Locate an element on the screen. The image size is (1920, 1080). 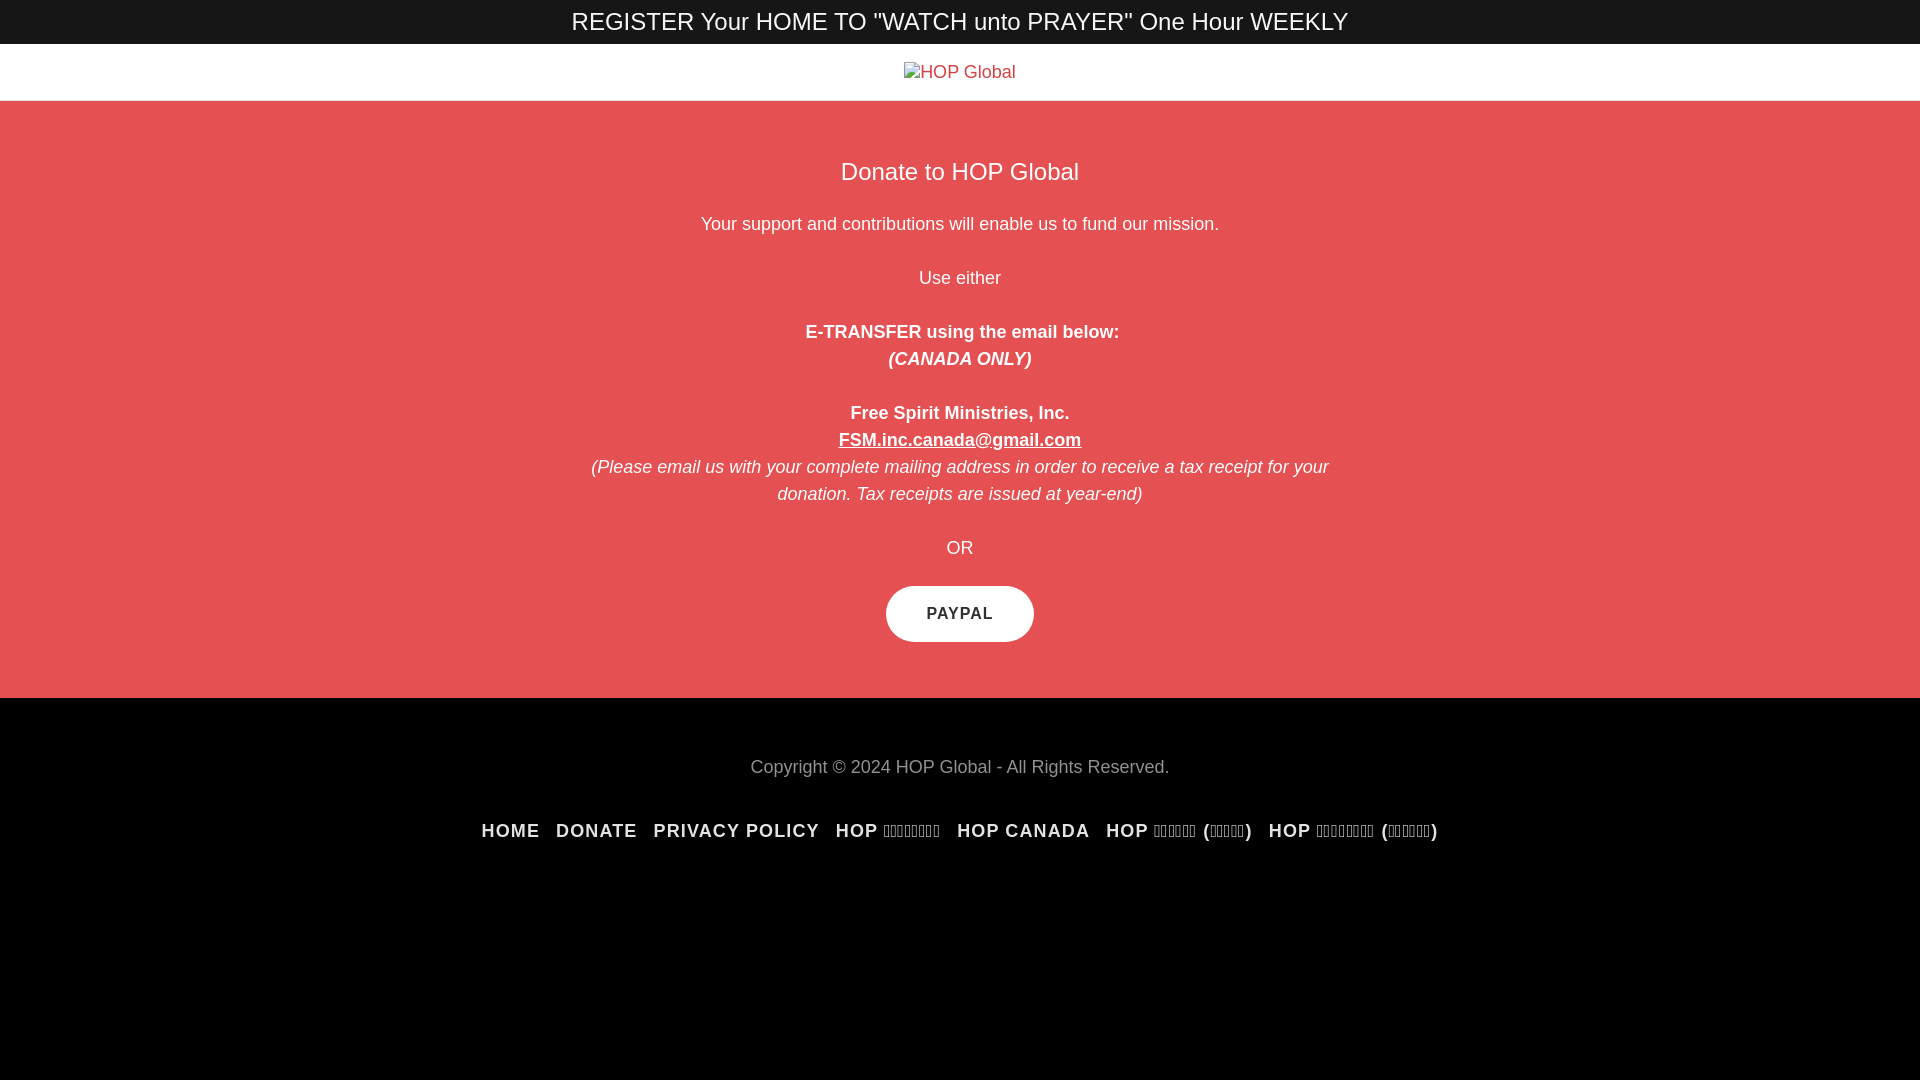
DONATE is located at coordinates (596, 831).